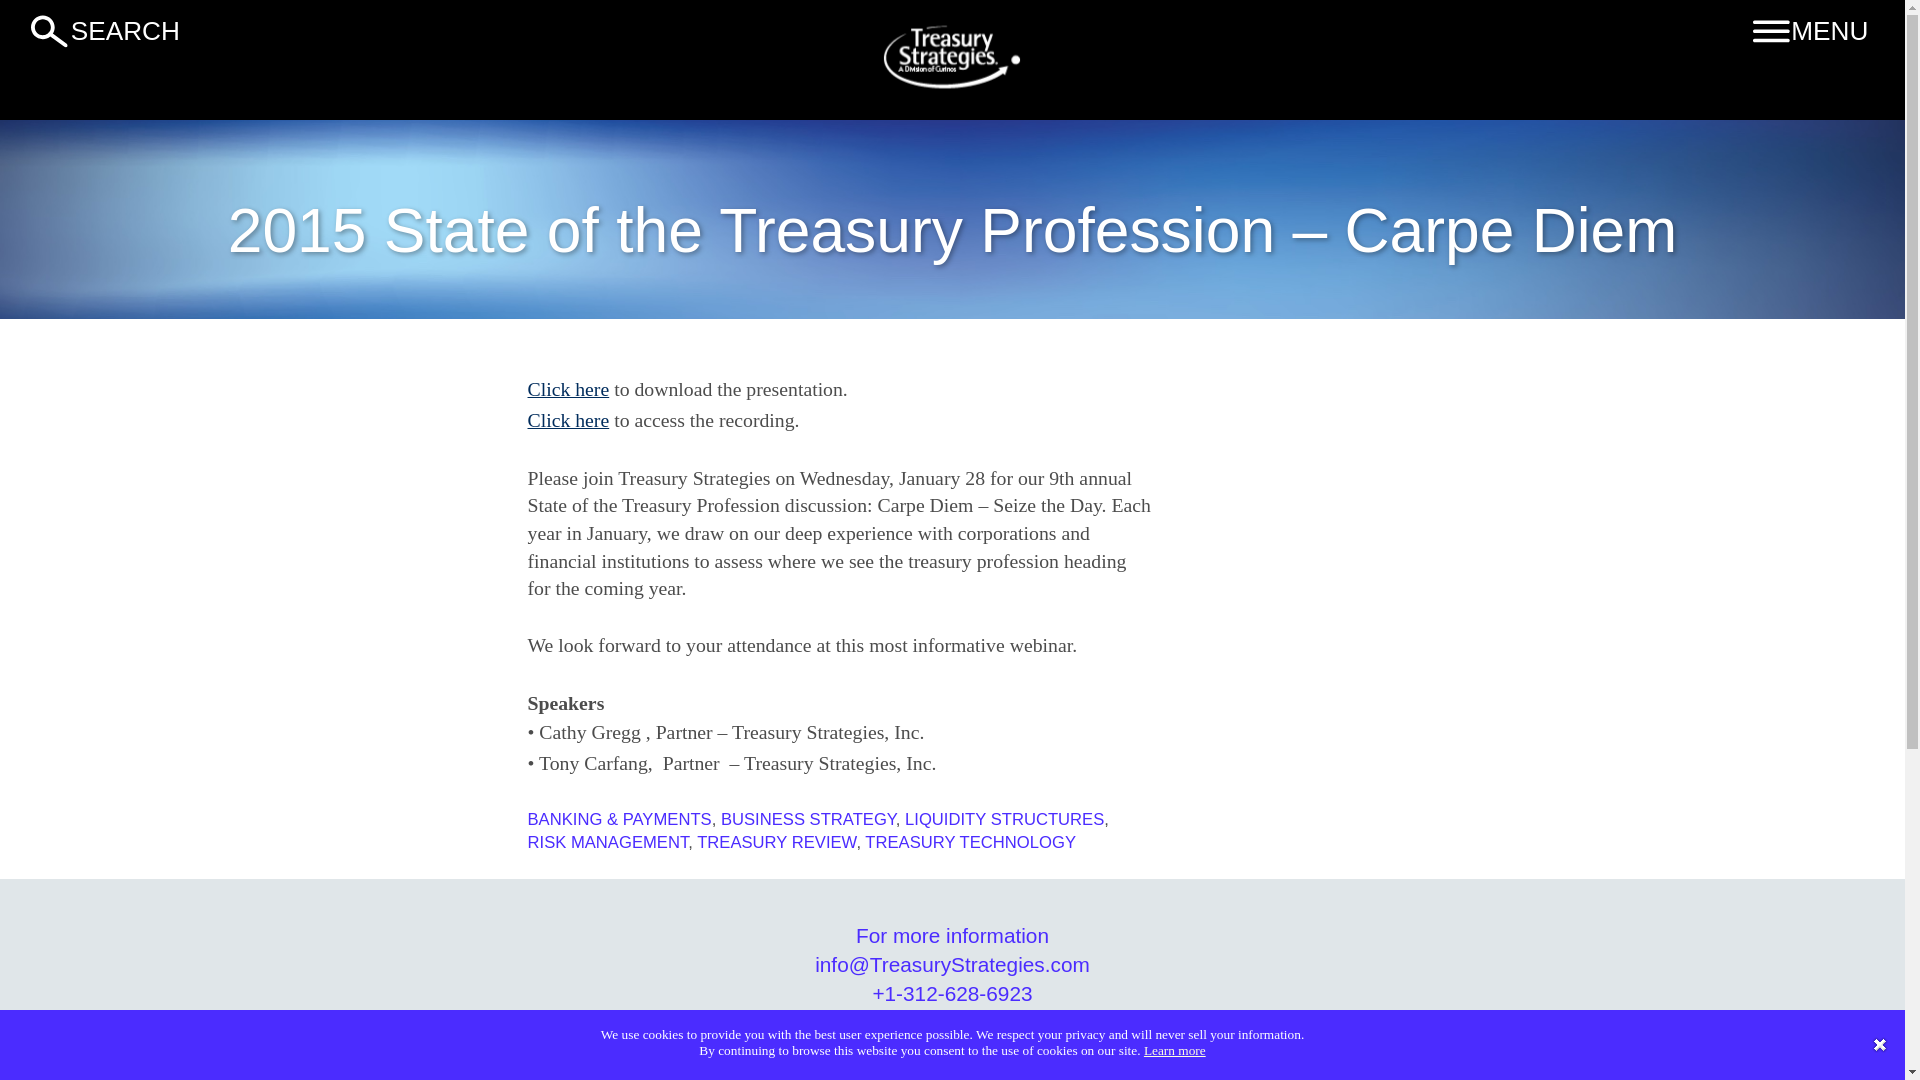 The height and width of the screenshot is (1080, 1920). Describe the element at coordinates (776, 842) in the screenshot. I see `TREASURY REVIEW` at that location.